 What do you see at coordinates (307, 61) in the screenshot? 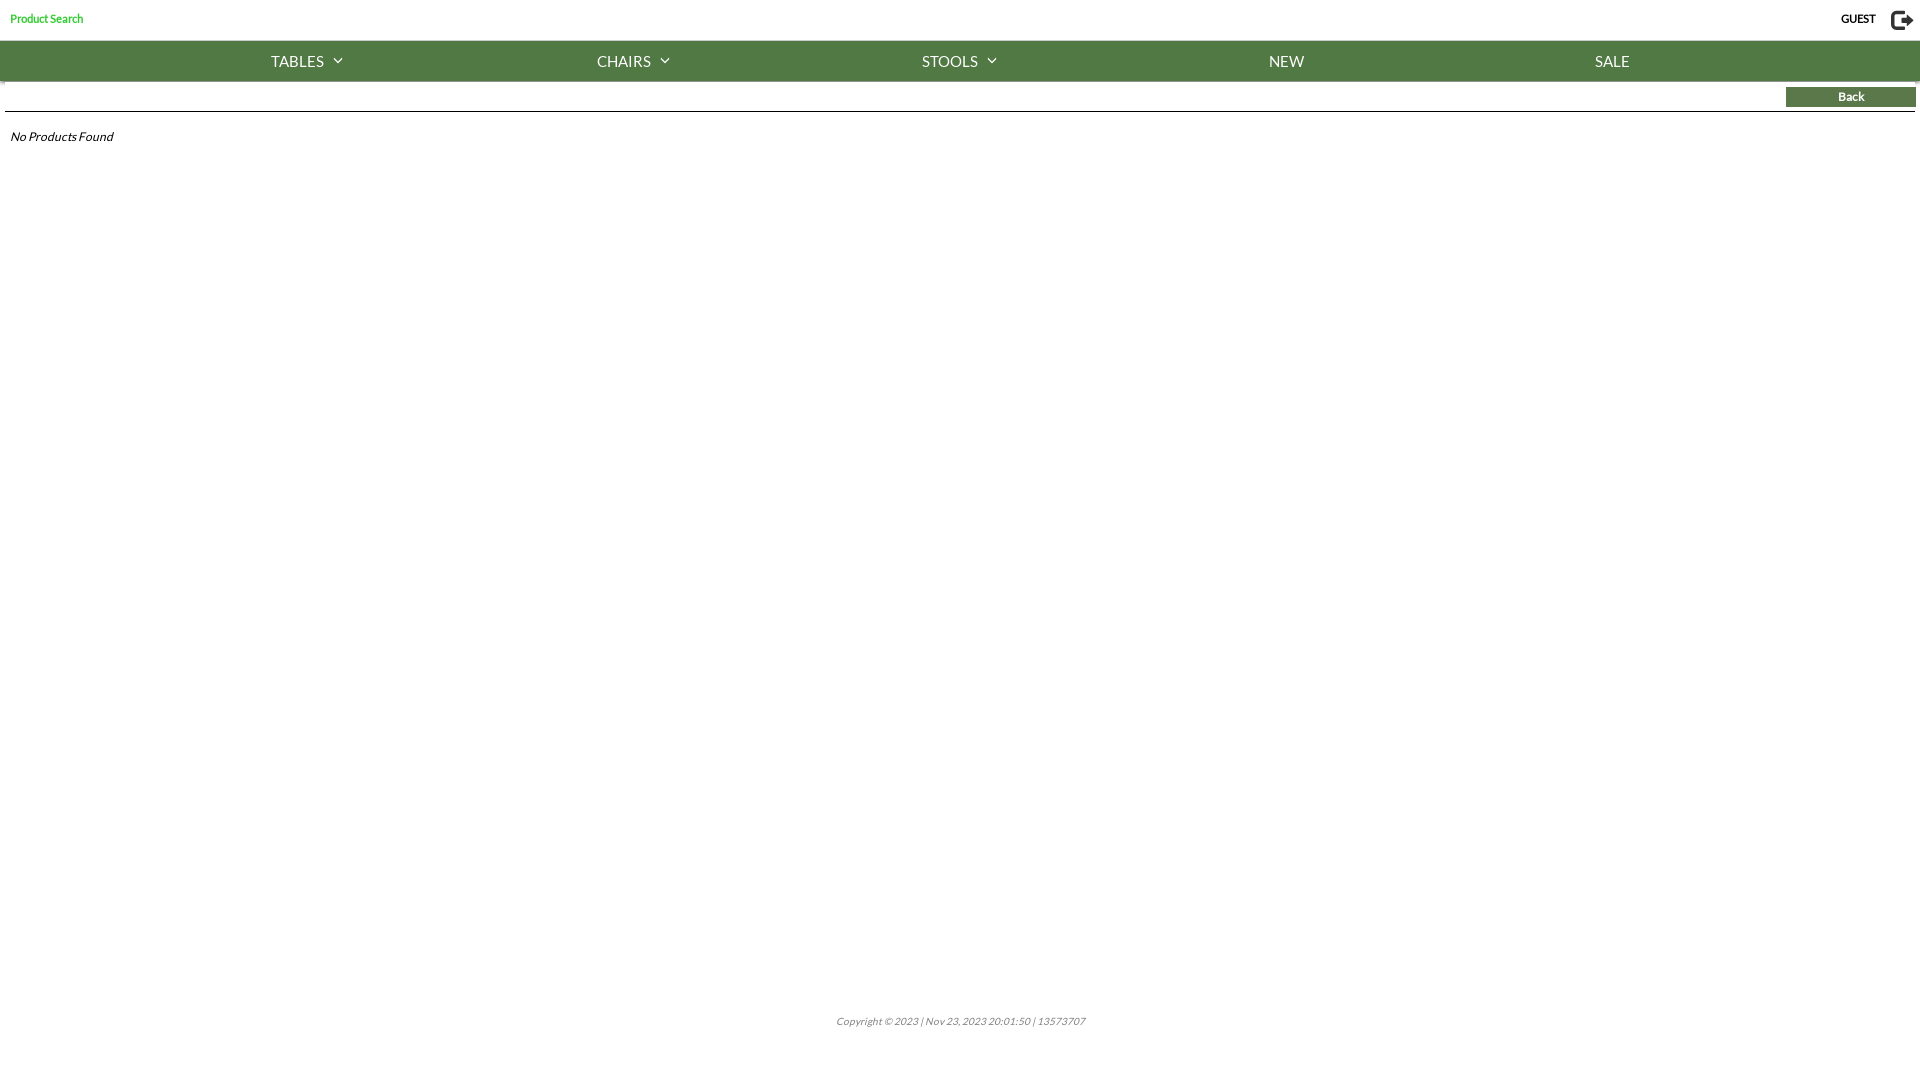
I see `TABLES` at bounding box center [307, 61].